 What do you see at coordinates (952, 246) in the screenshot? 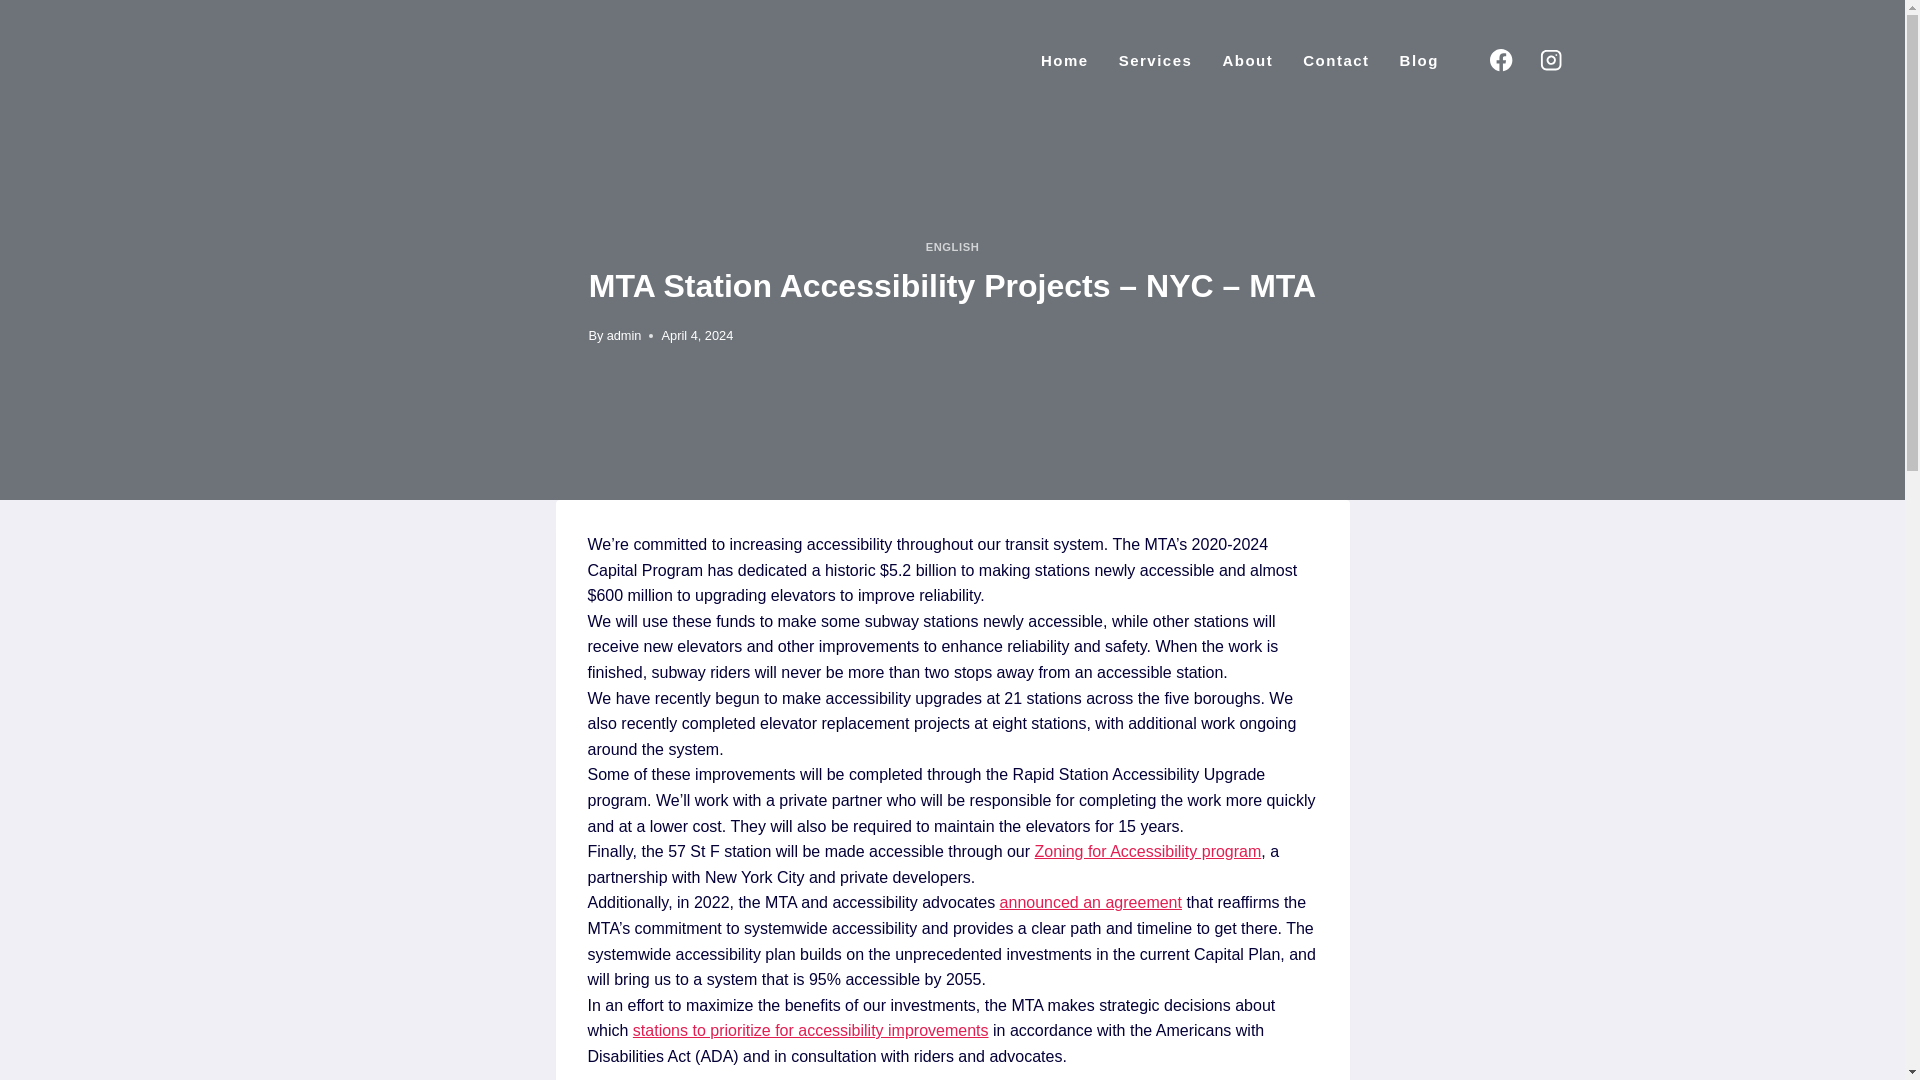
I see `ENGLISH` at bounding box center [952, 246].